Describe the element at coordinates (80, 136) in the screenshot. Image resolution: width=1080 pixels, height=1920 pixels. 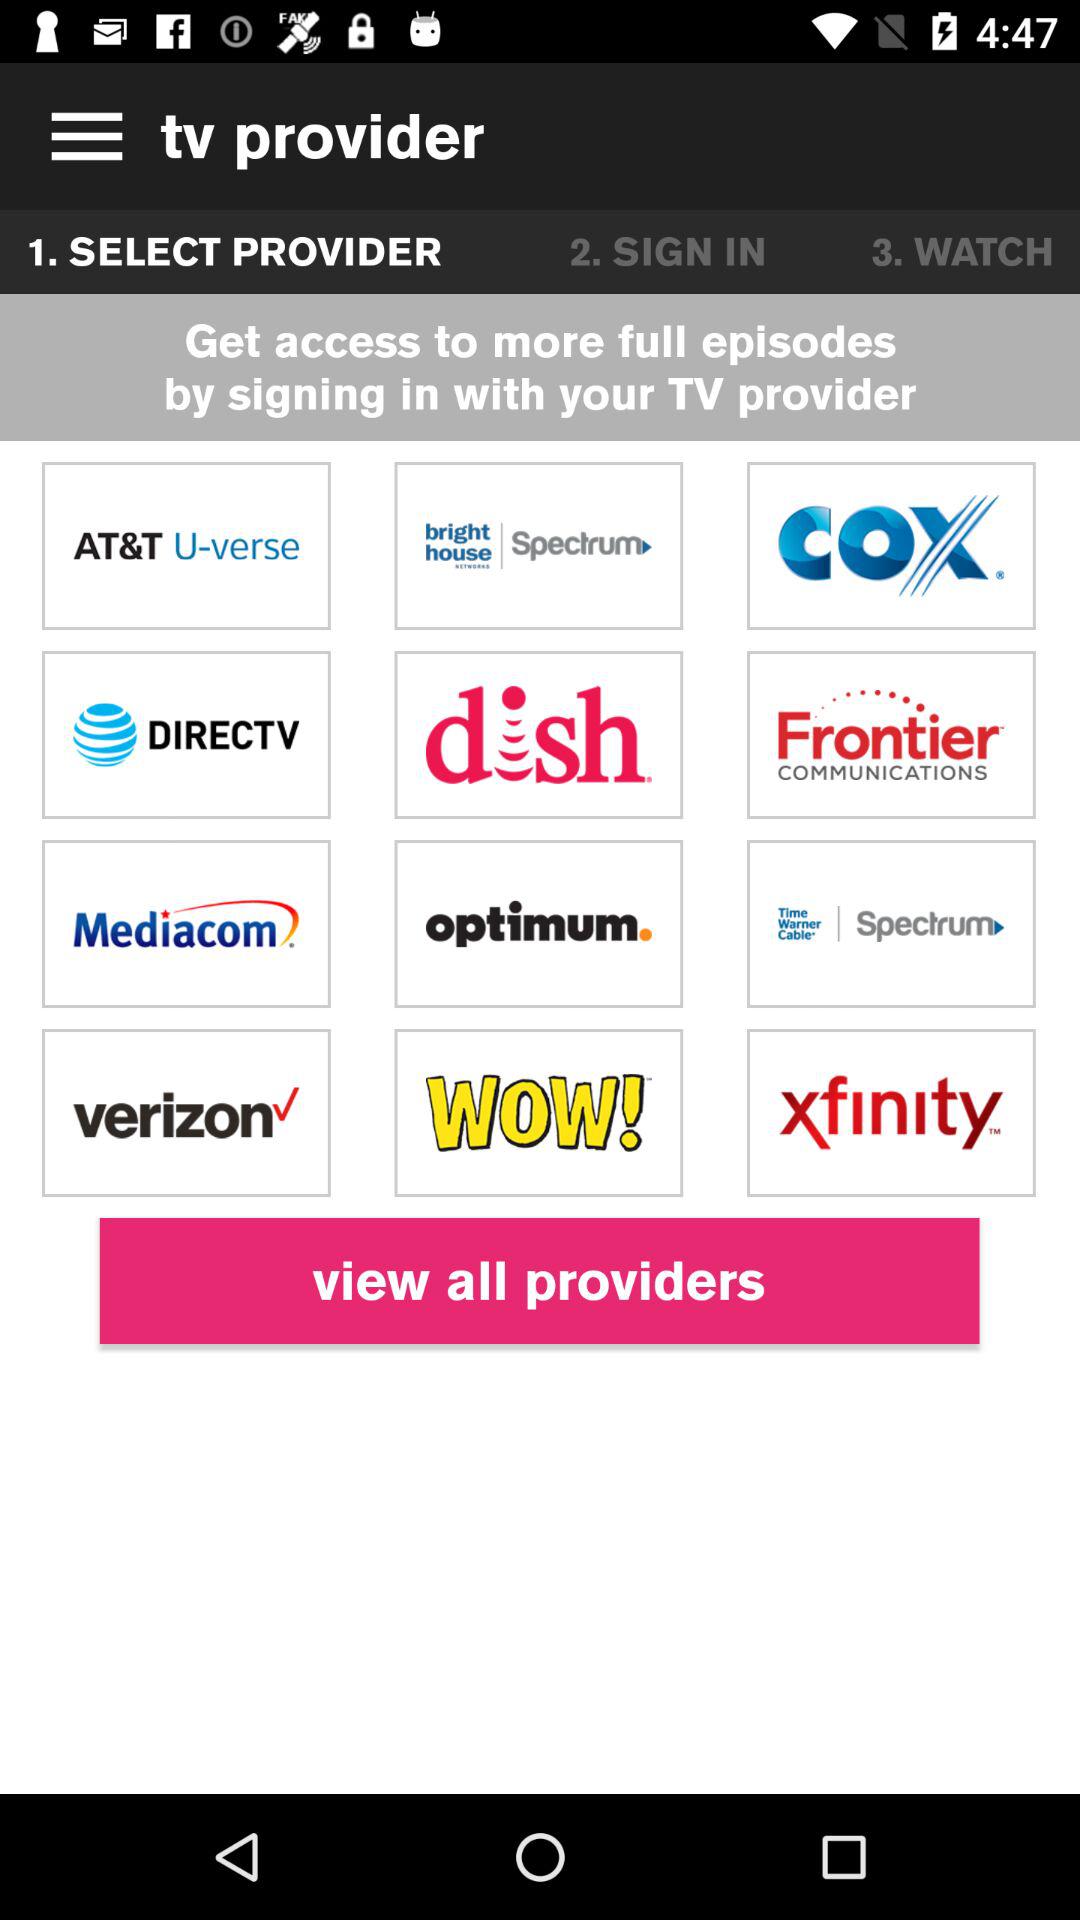
I see `open item next to the tv provider icon` at that location.